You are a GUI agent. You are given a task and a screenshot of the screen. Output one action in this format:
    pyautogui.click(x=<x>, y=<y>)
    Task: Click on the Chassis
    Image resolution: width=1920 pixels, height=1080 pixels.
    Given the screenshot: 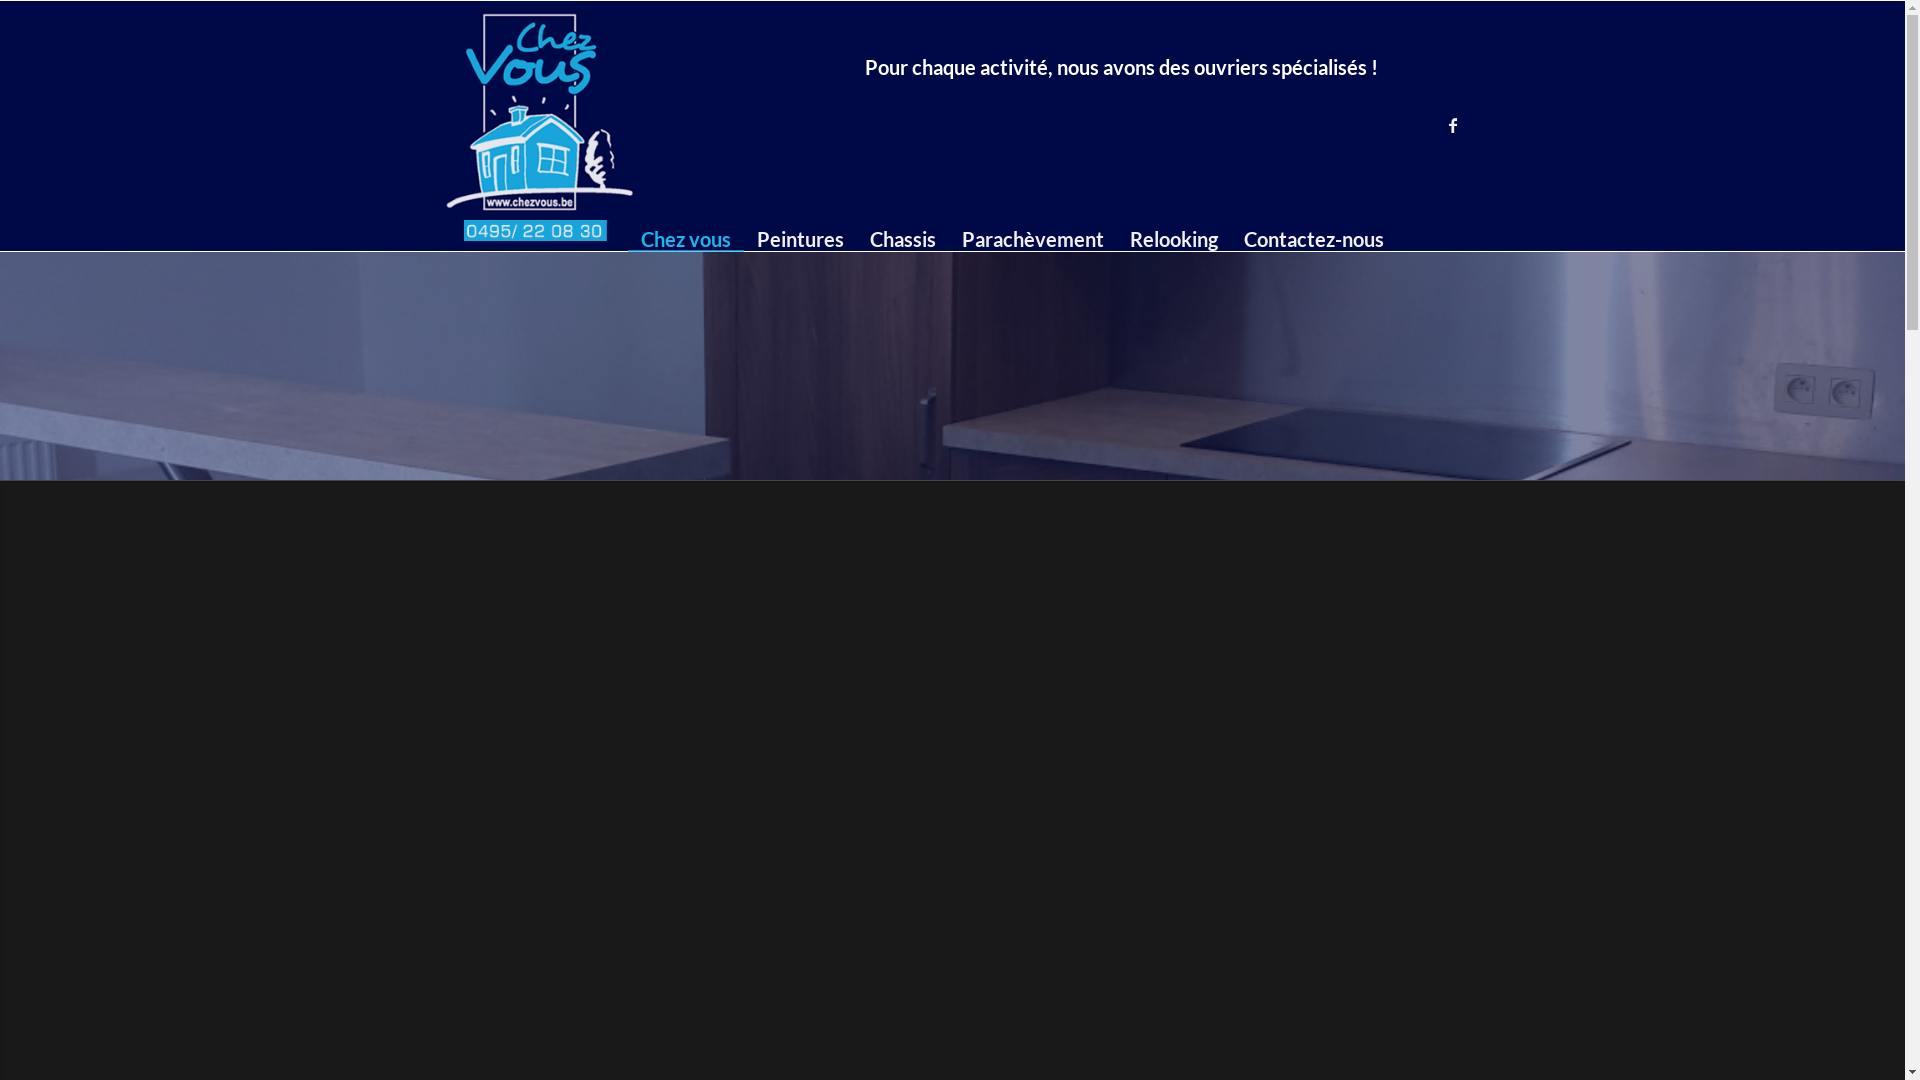 What is the action you would take?
    pyautogui.click(x=902, y=126)
    